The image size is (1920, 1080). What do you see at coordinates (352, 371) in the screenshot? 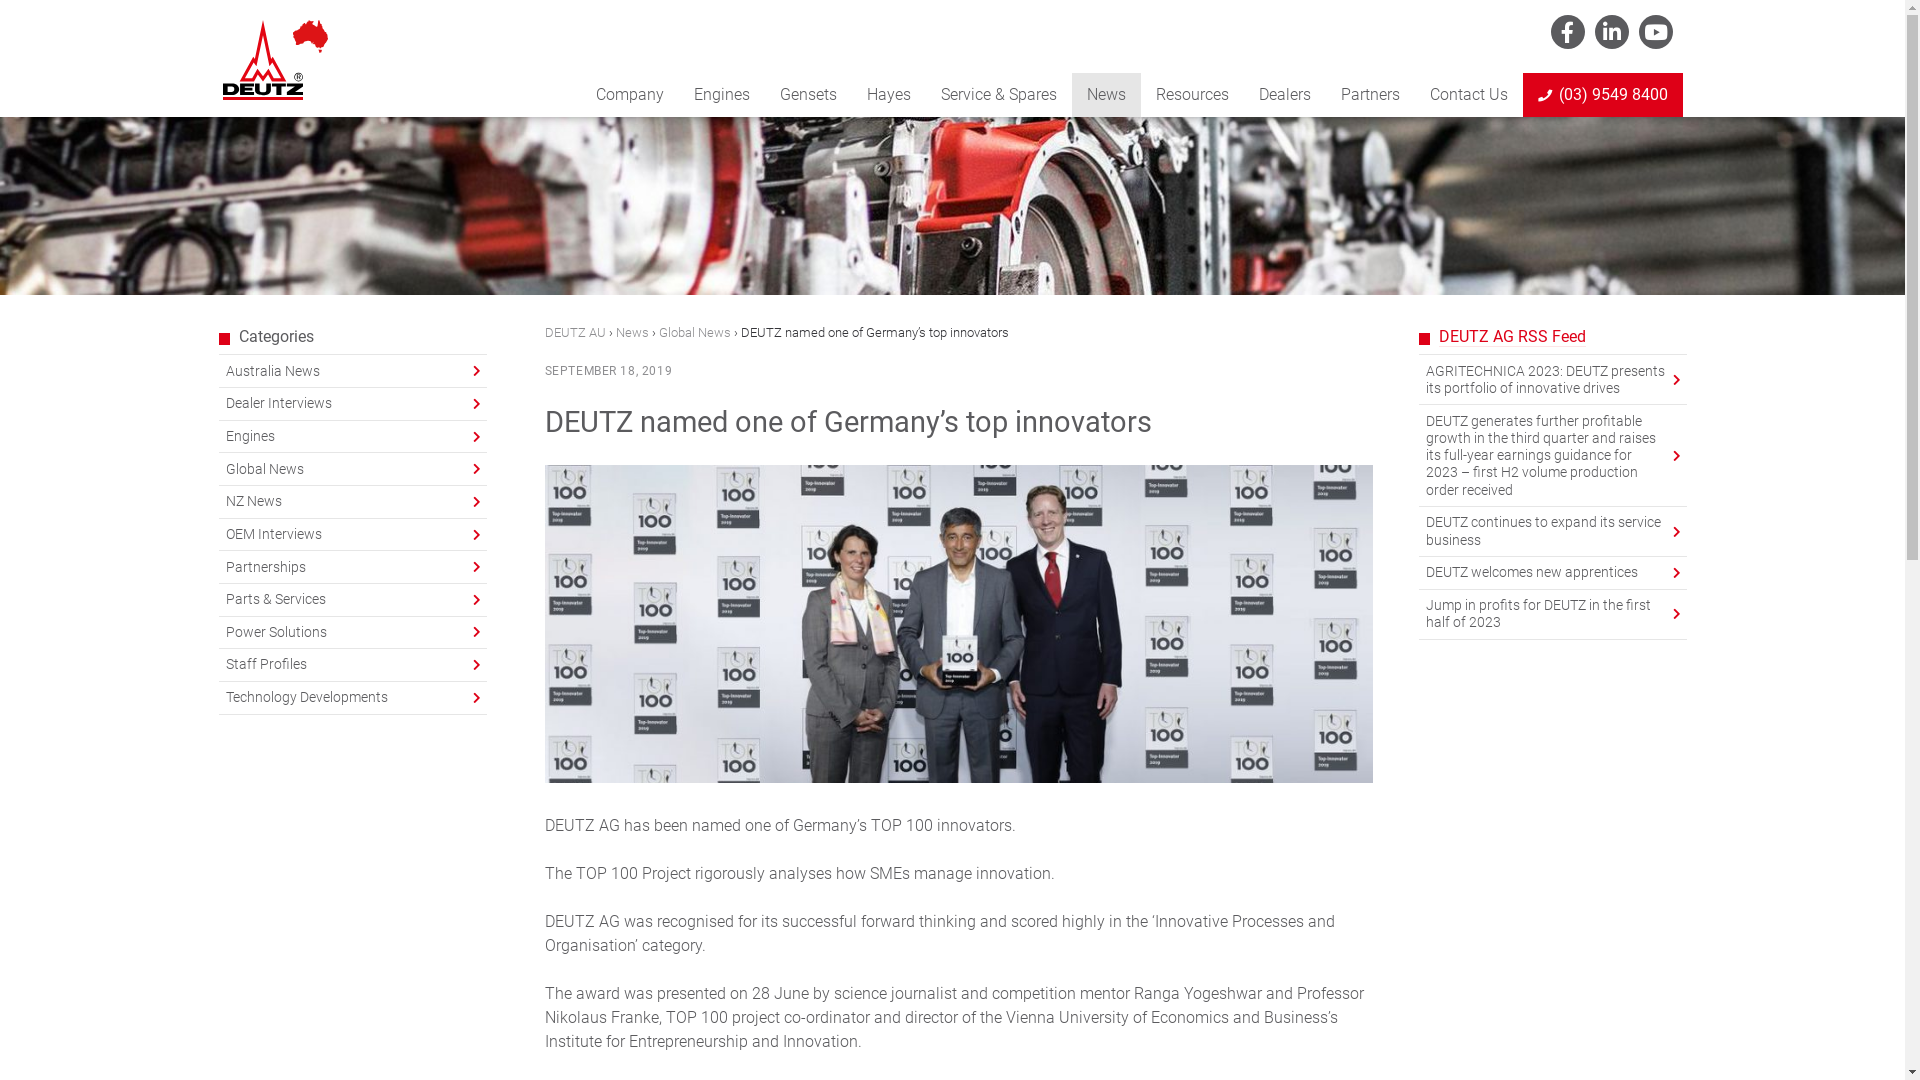
I see `Australia News` at bounding box center [352, 371].